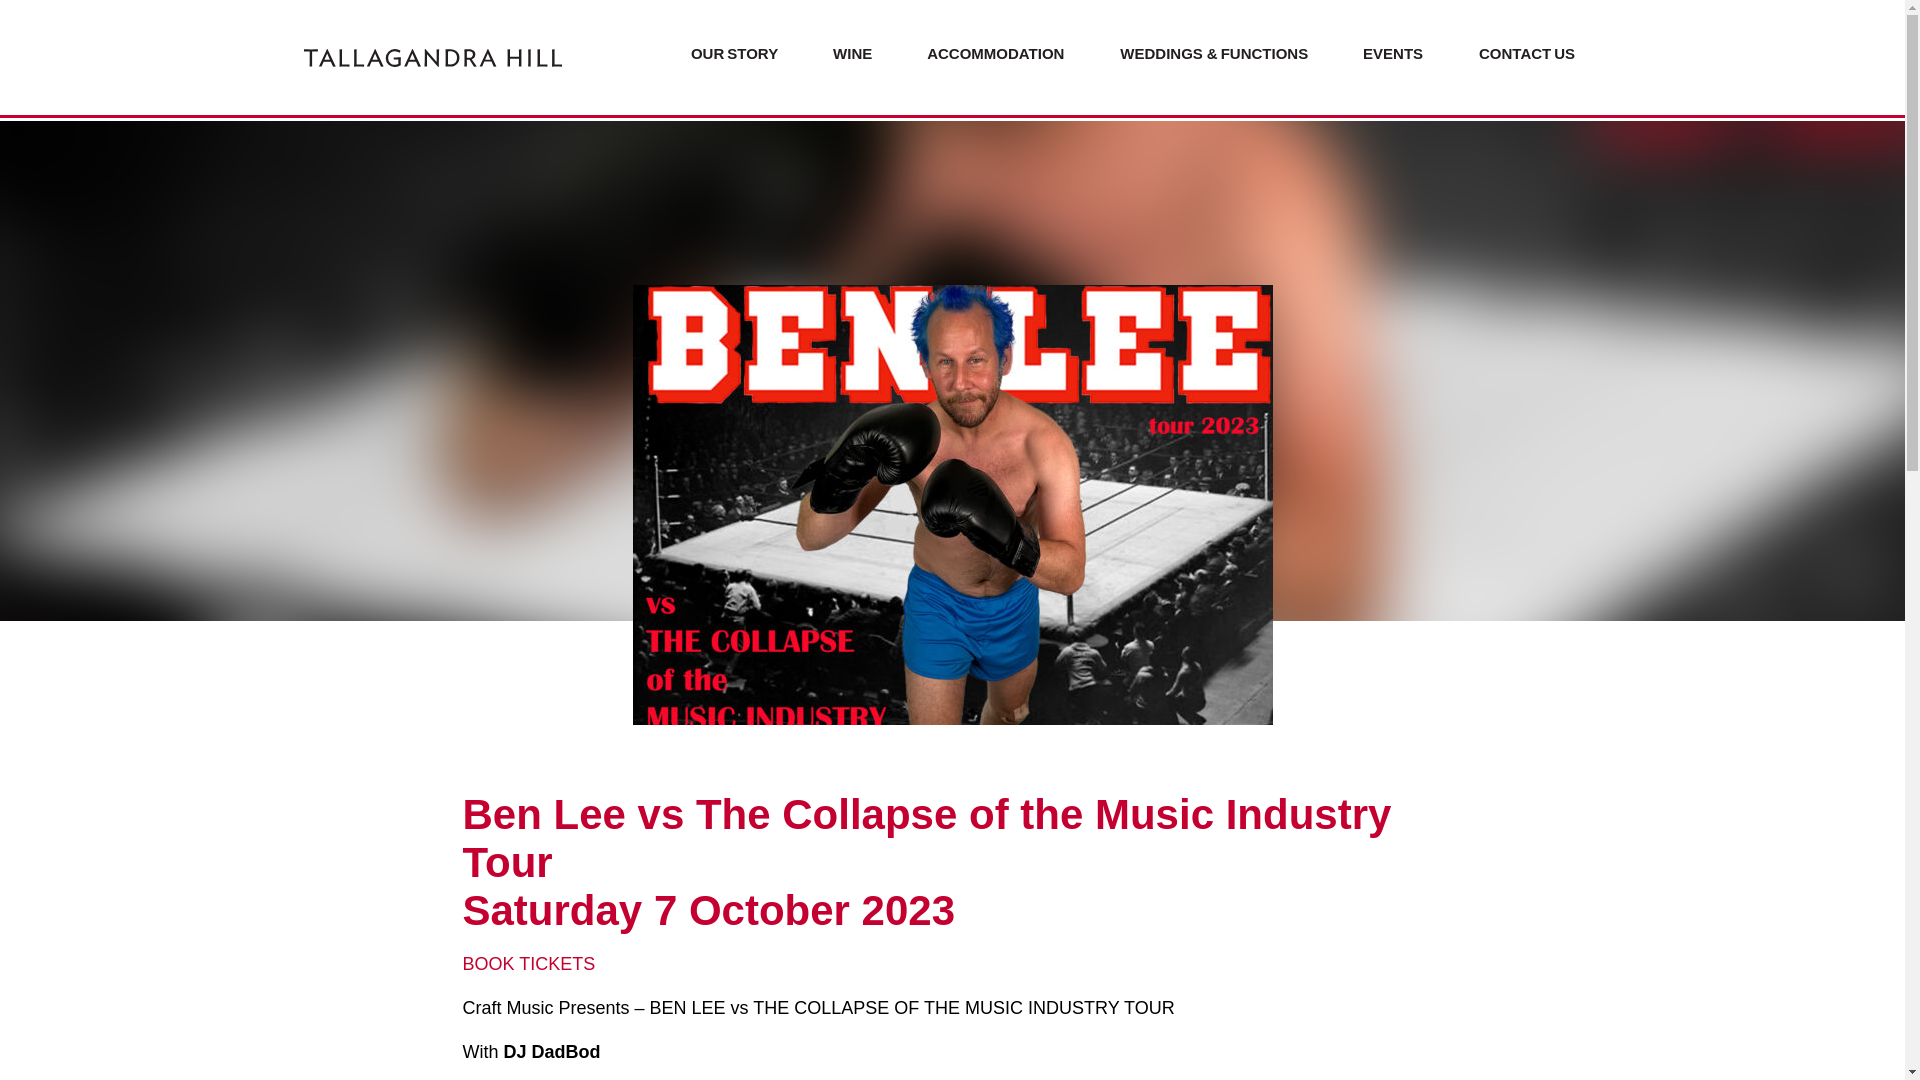 This screenshot has width=1920, height=1080. I want to click on EVENTS, so click(1394, 57).